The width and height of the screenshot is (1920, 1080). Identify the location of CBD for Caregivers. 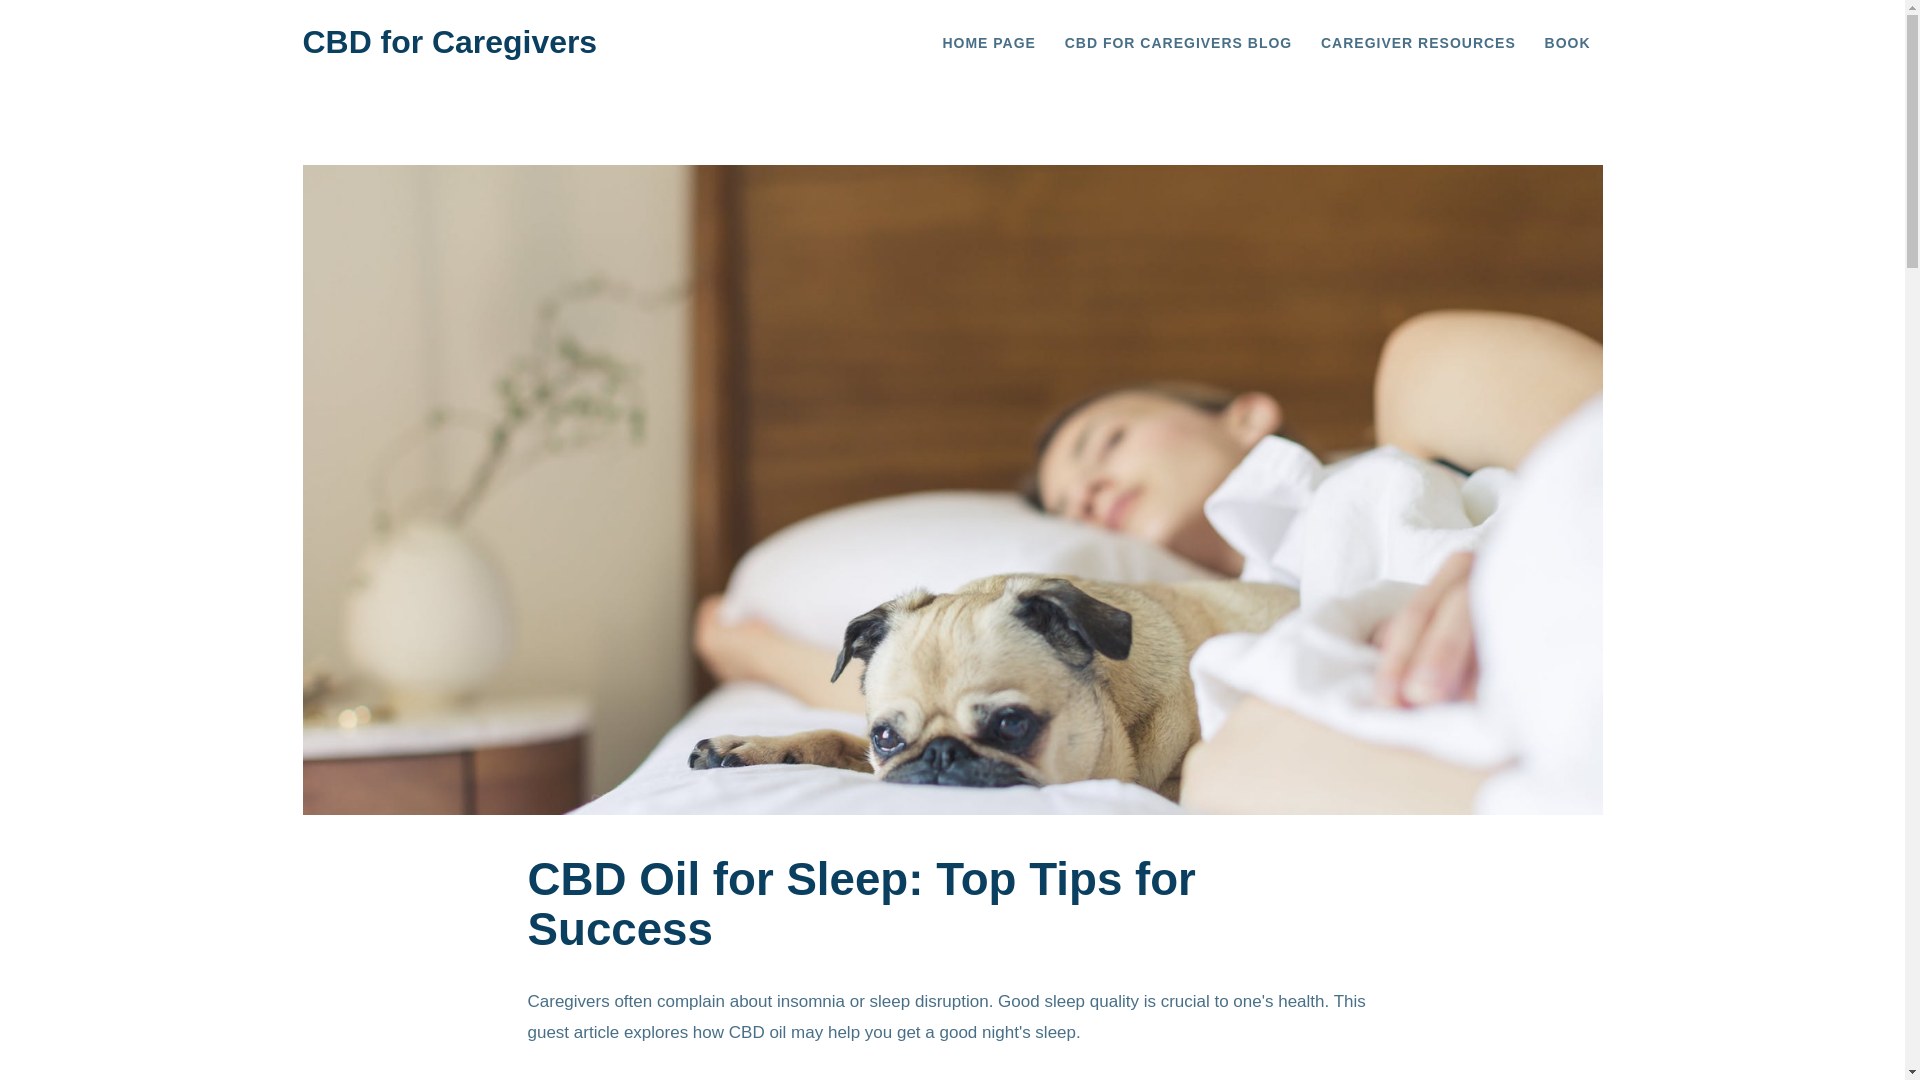
(449, 42).